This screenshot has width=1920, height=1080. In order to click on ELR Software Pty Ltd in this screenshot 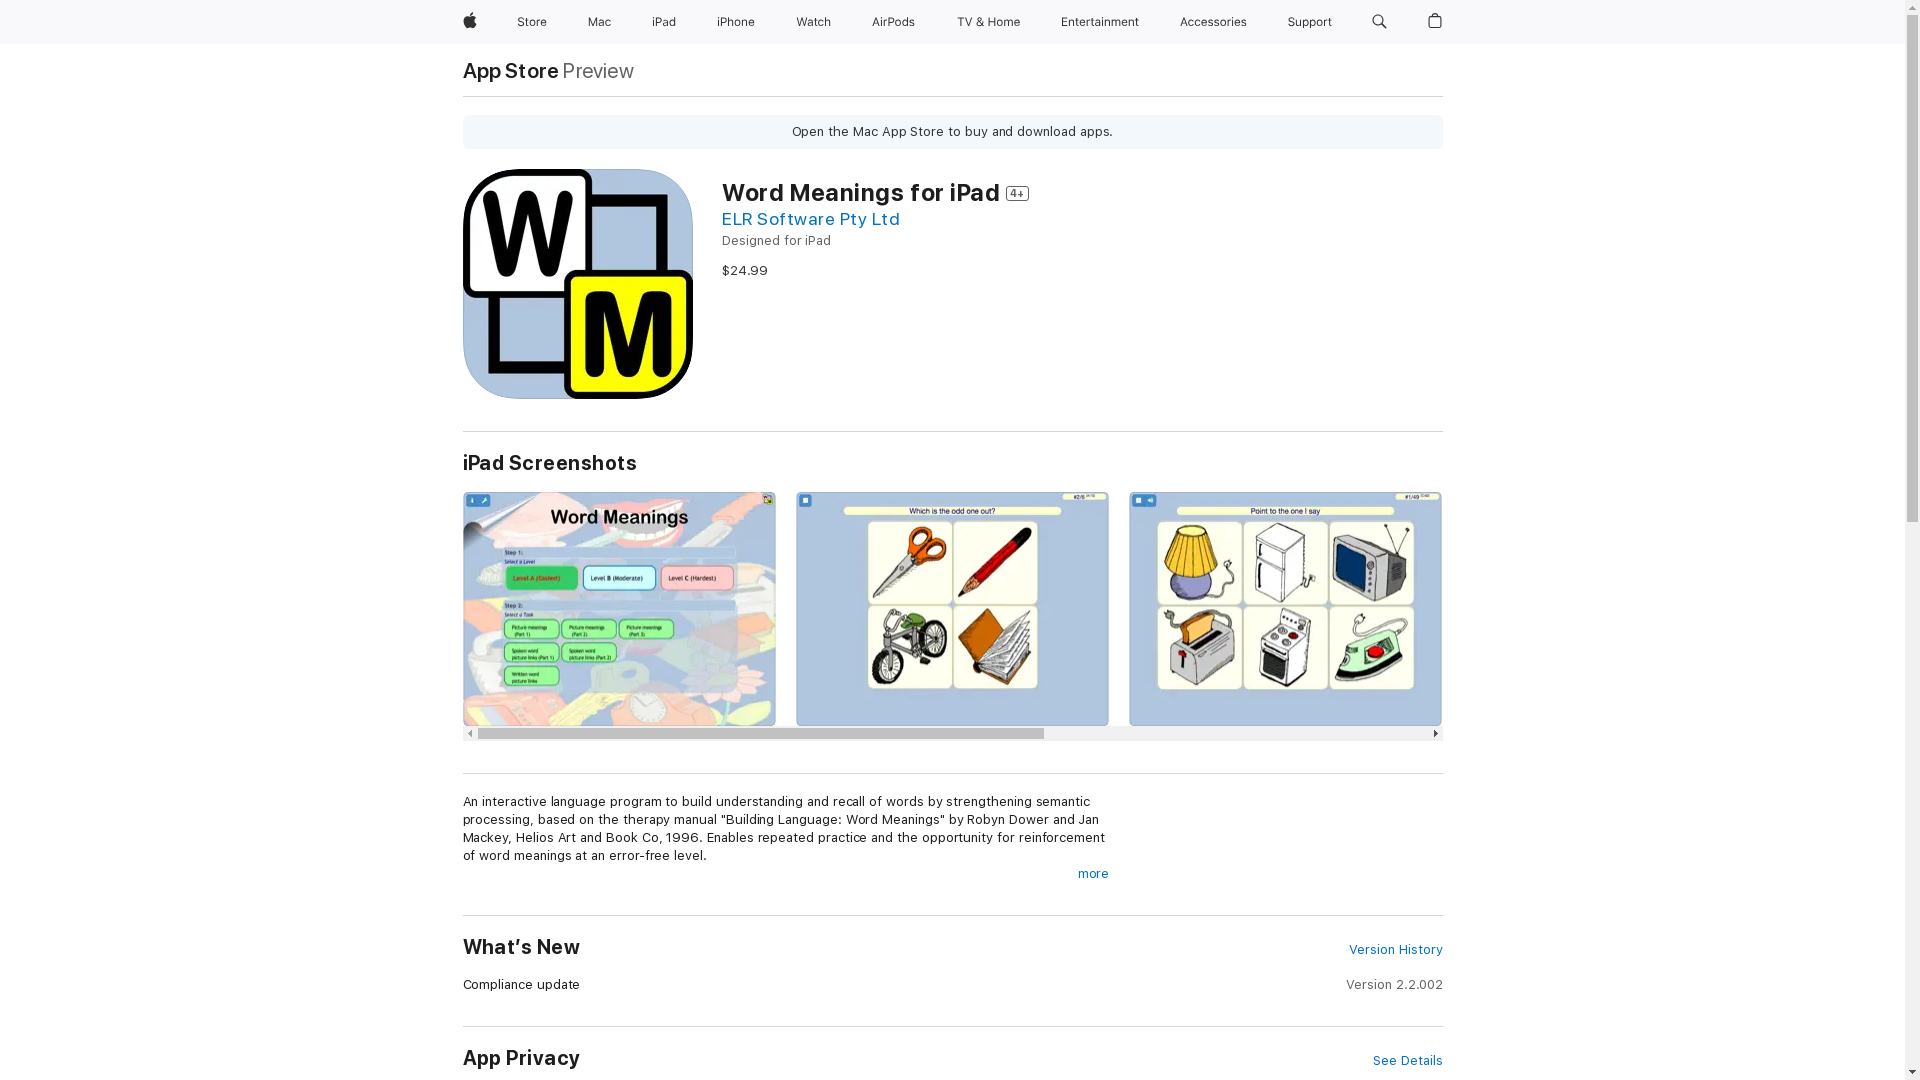, I will do `click(811, 218)`.